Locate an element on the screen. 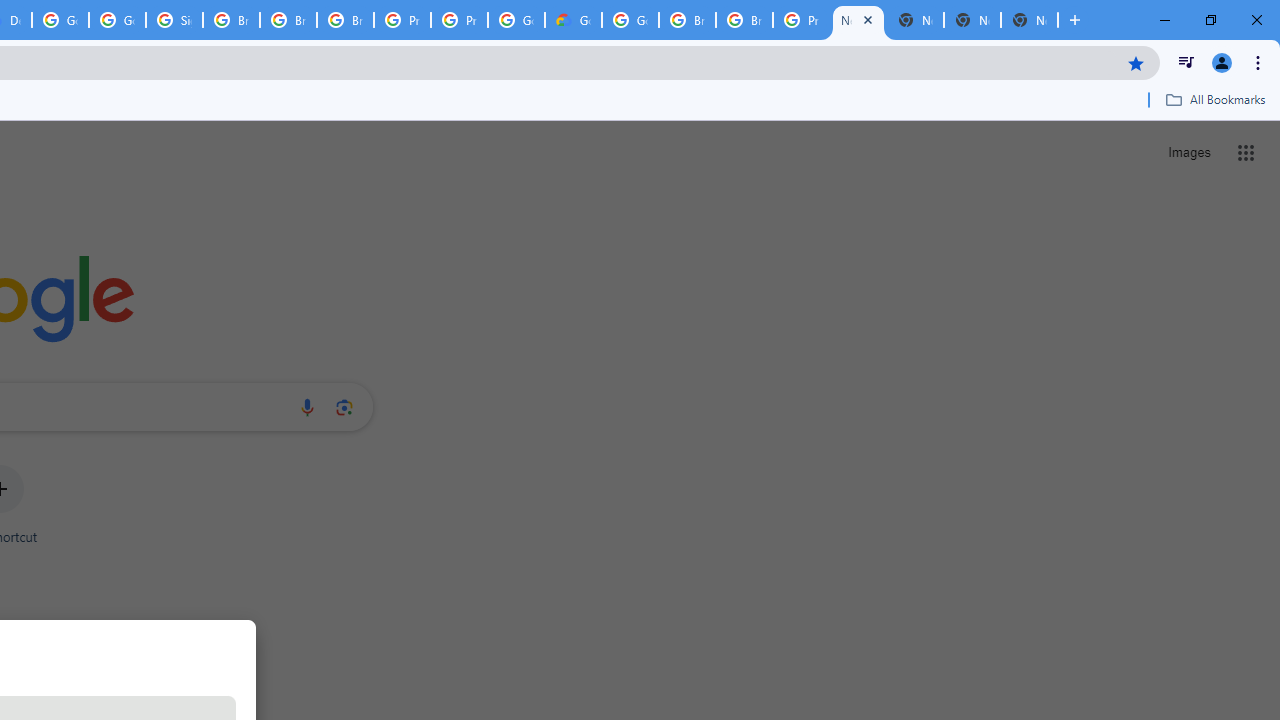 This screenshot has width=1280, height=720. Google Cloud Platform is located at coordinates (516, 20).